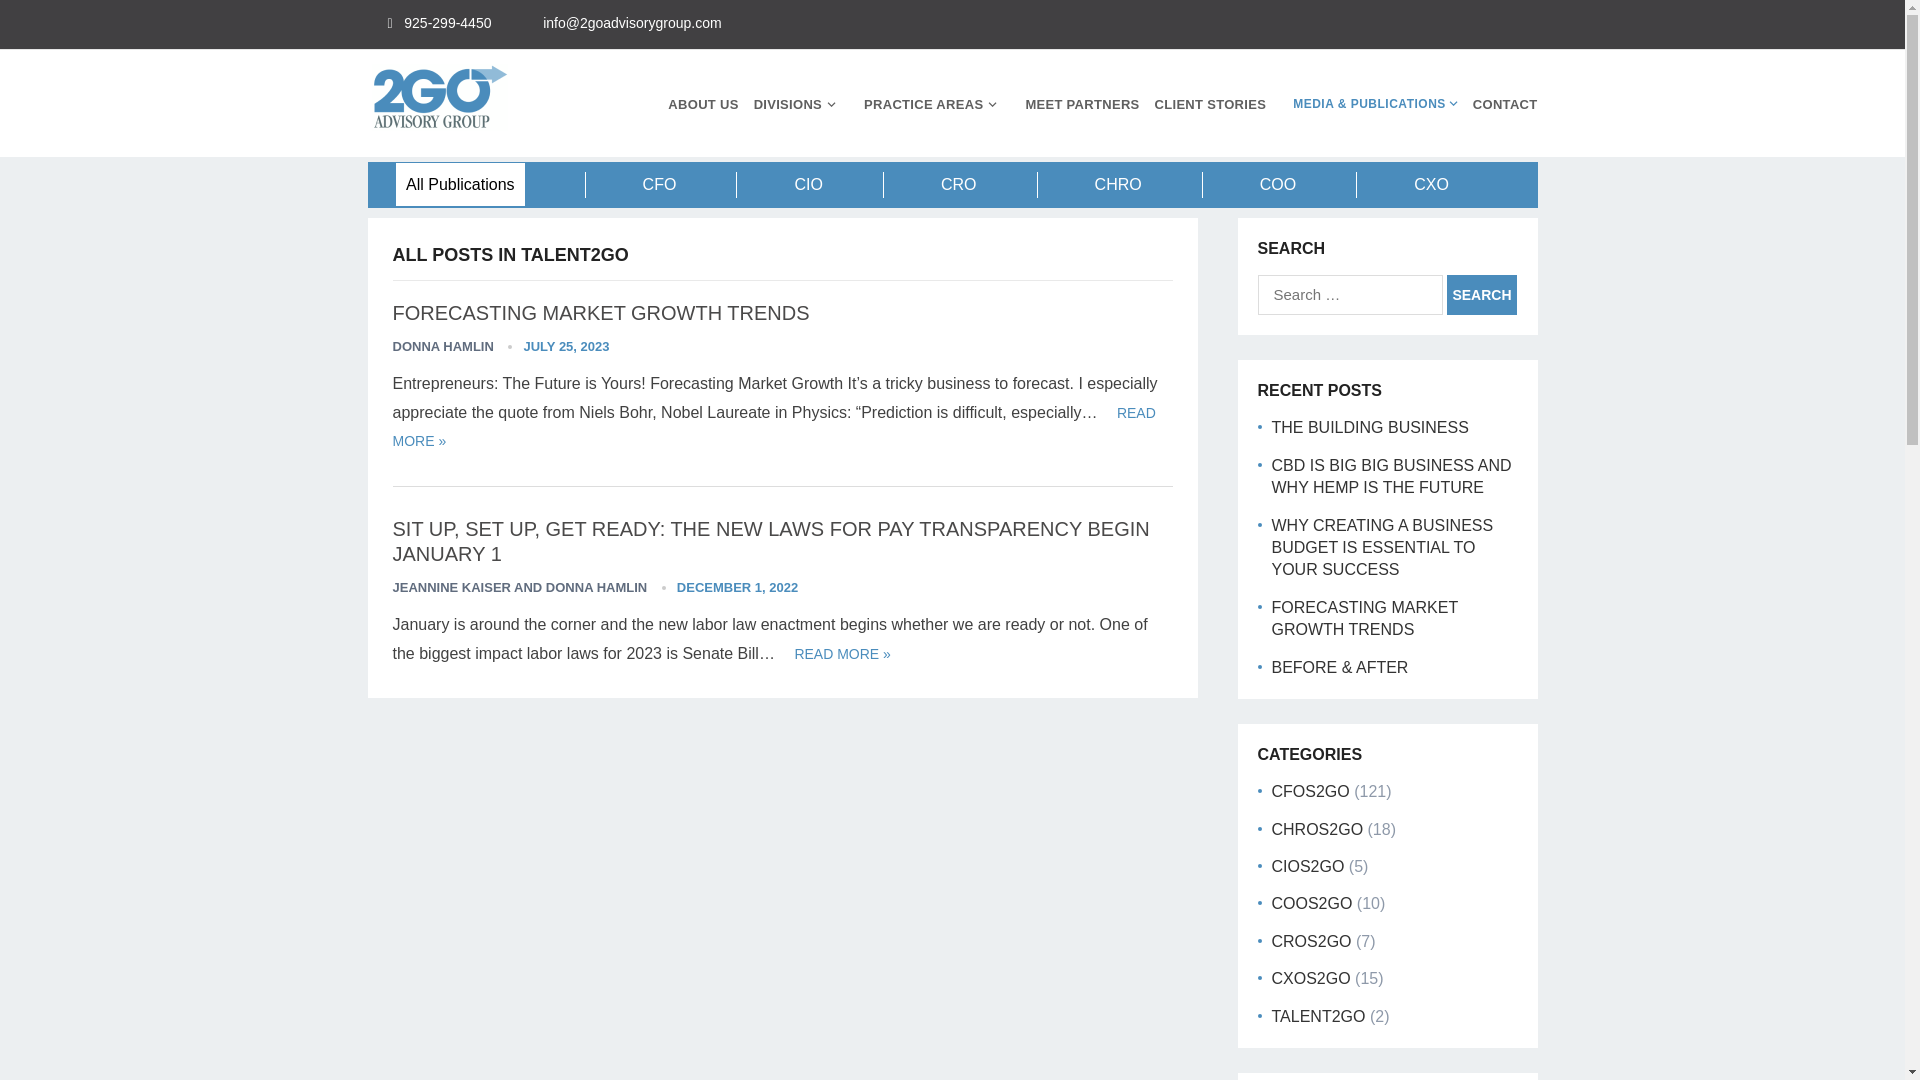 The image size is (1920, 1080). I want to click on CRO, so click(959, 184).